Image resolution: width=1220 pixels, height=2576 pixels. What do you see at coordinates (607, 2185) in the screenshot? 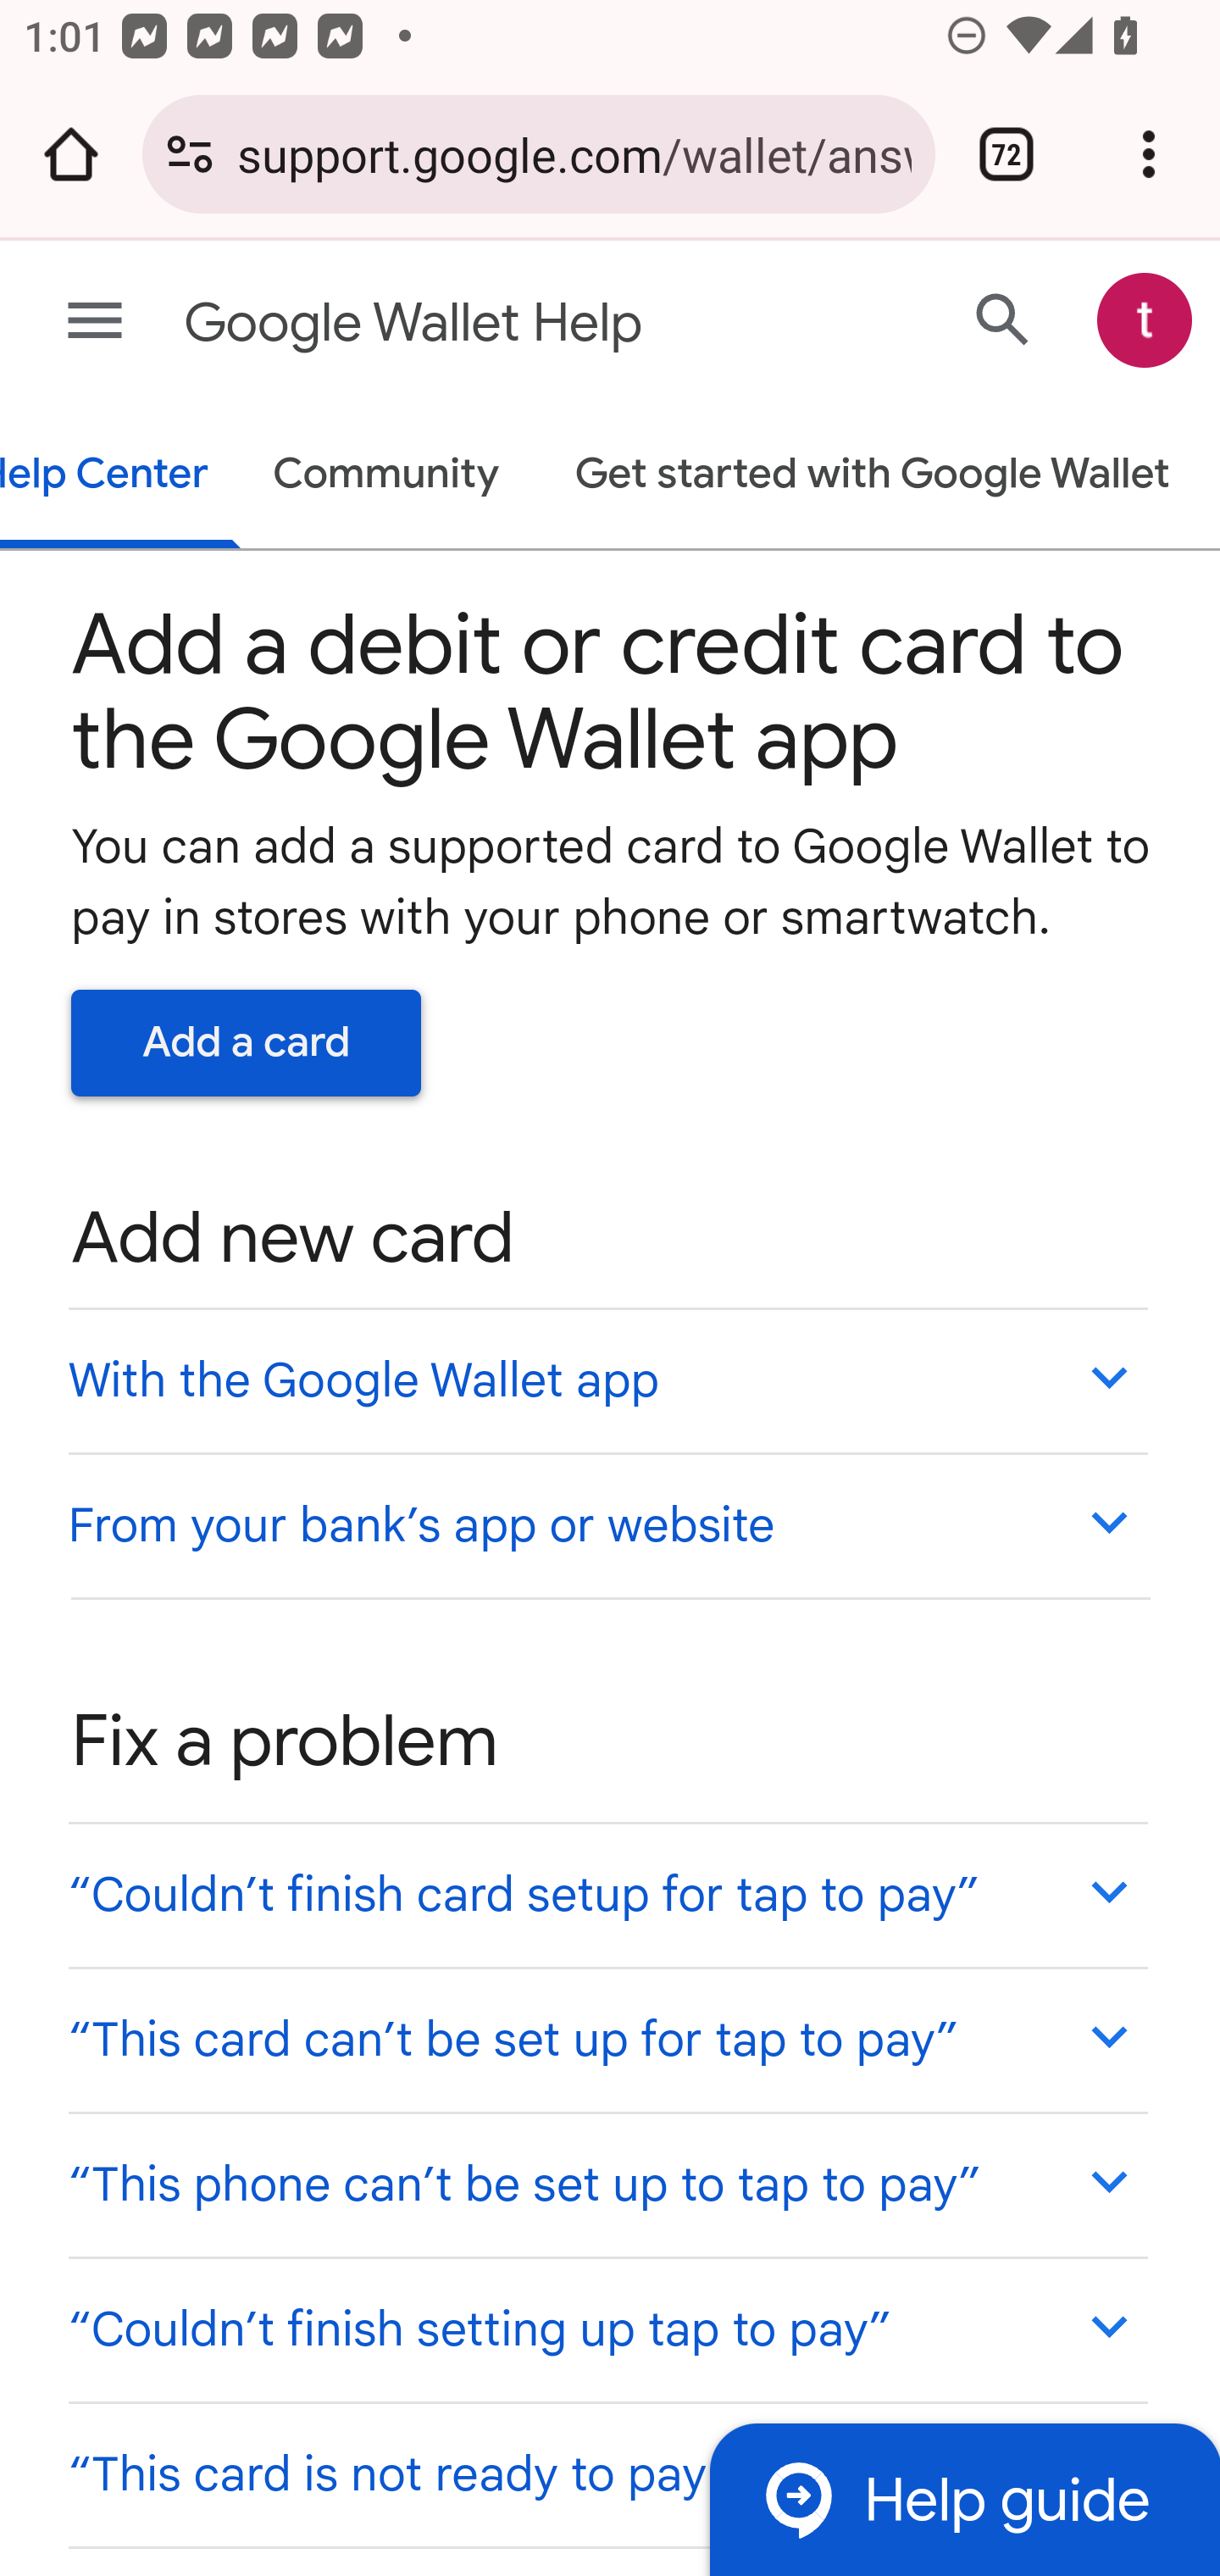
I see `“This phone can’t be set up to tap to pay”` at bounding box center [607, 2185].